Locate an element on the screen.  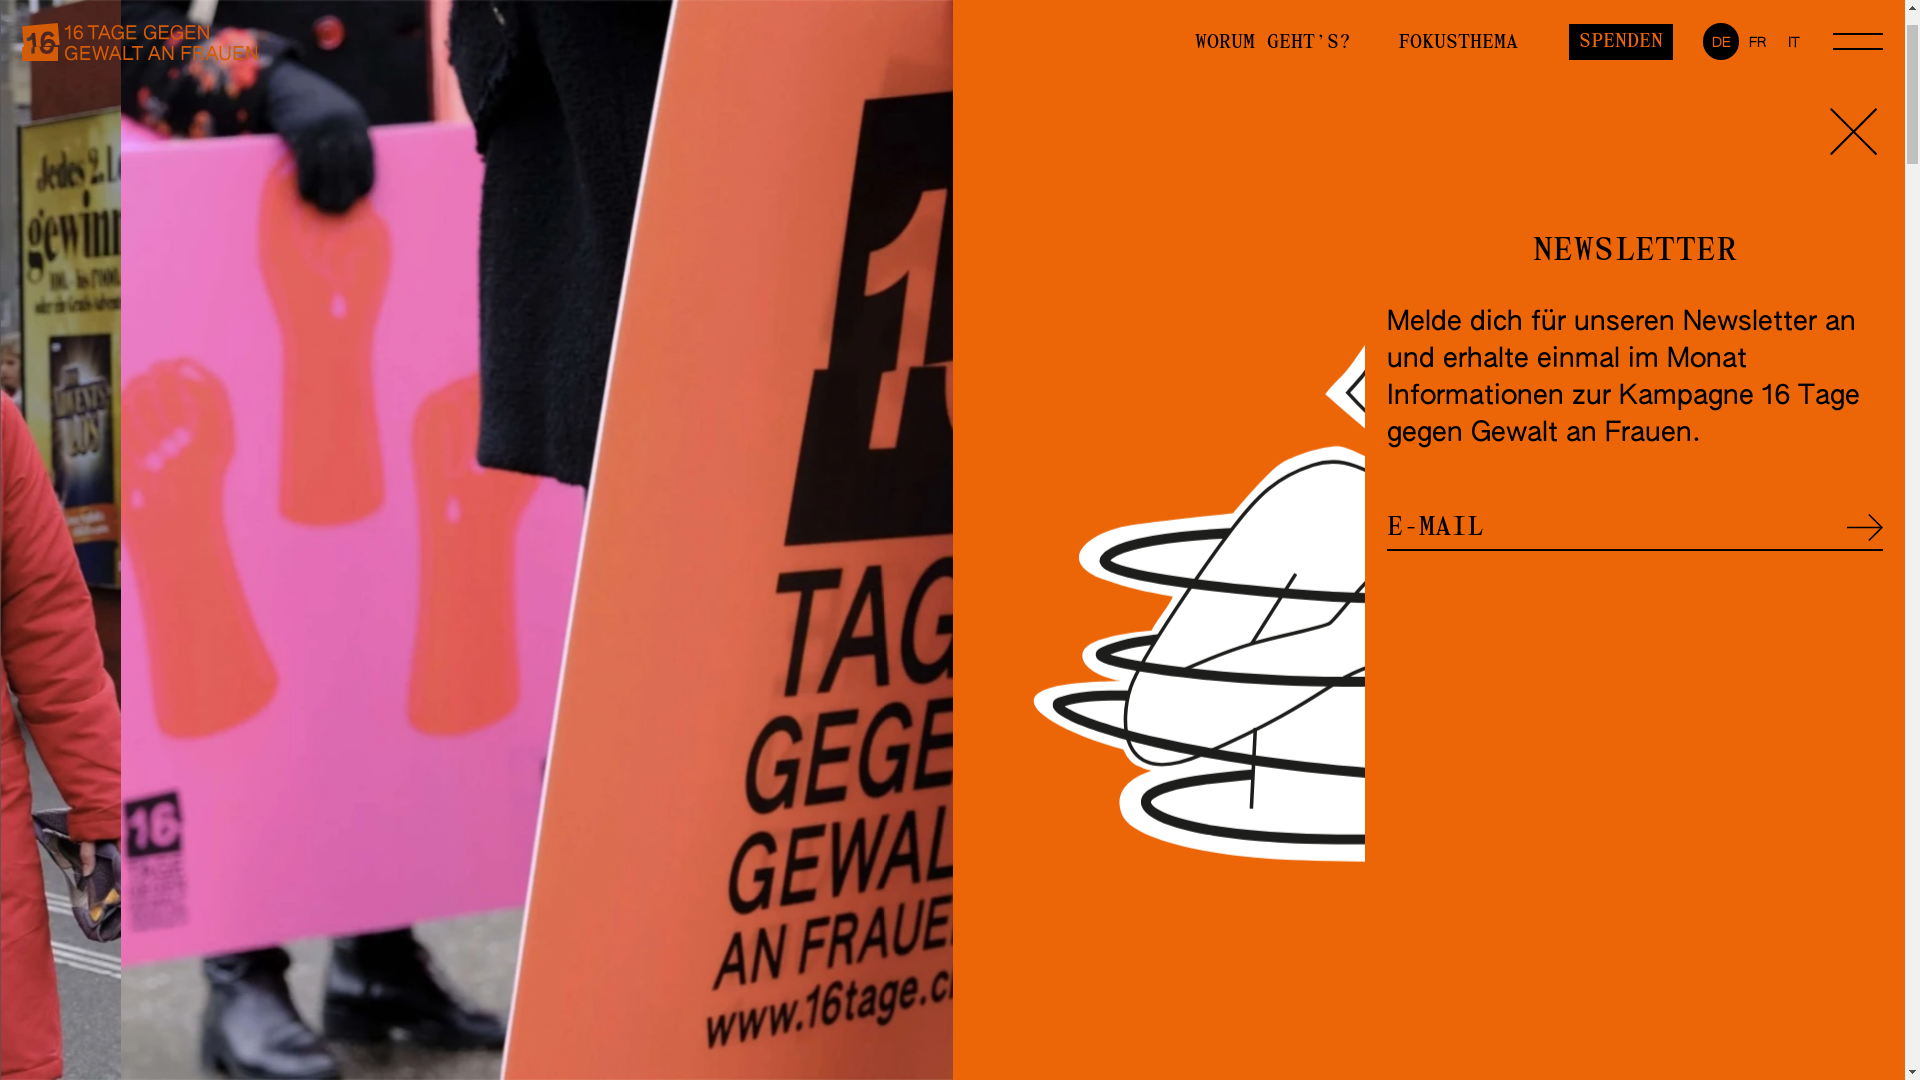
IT is located at coordinates (1794, 126).